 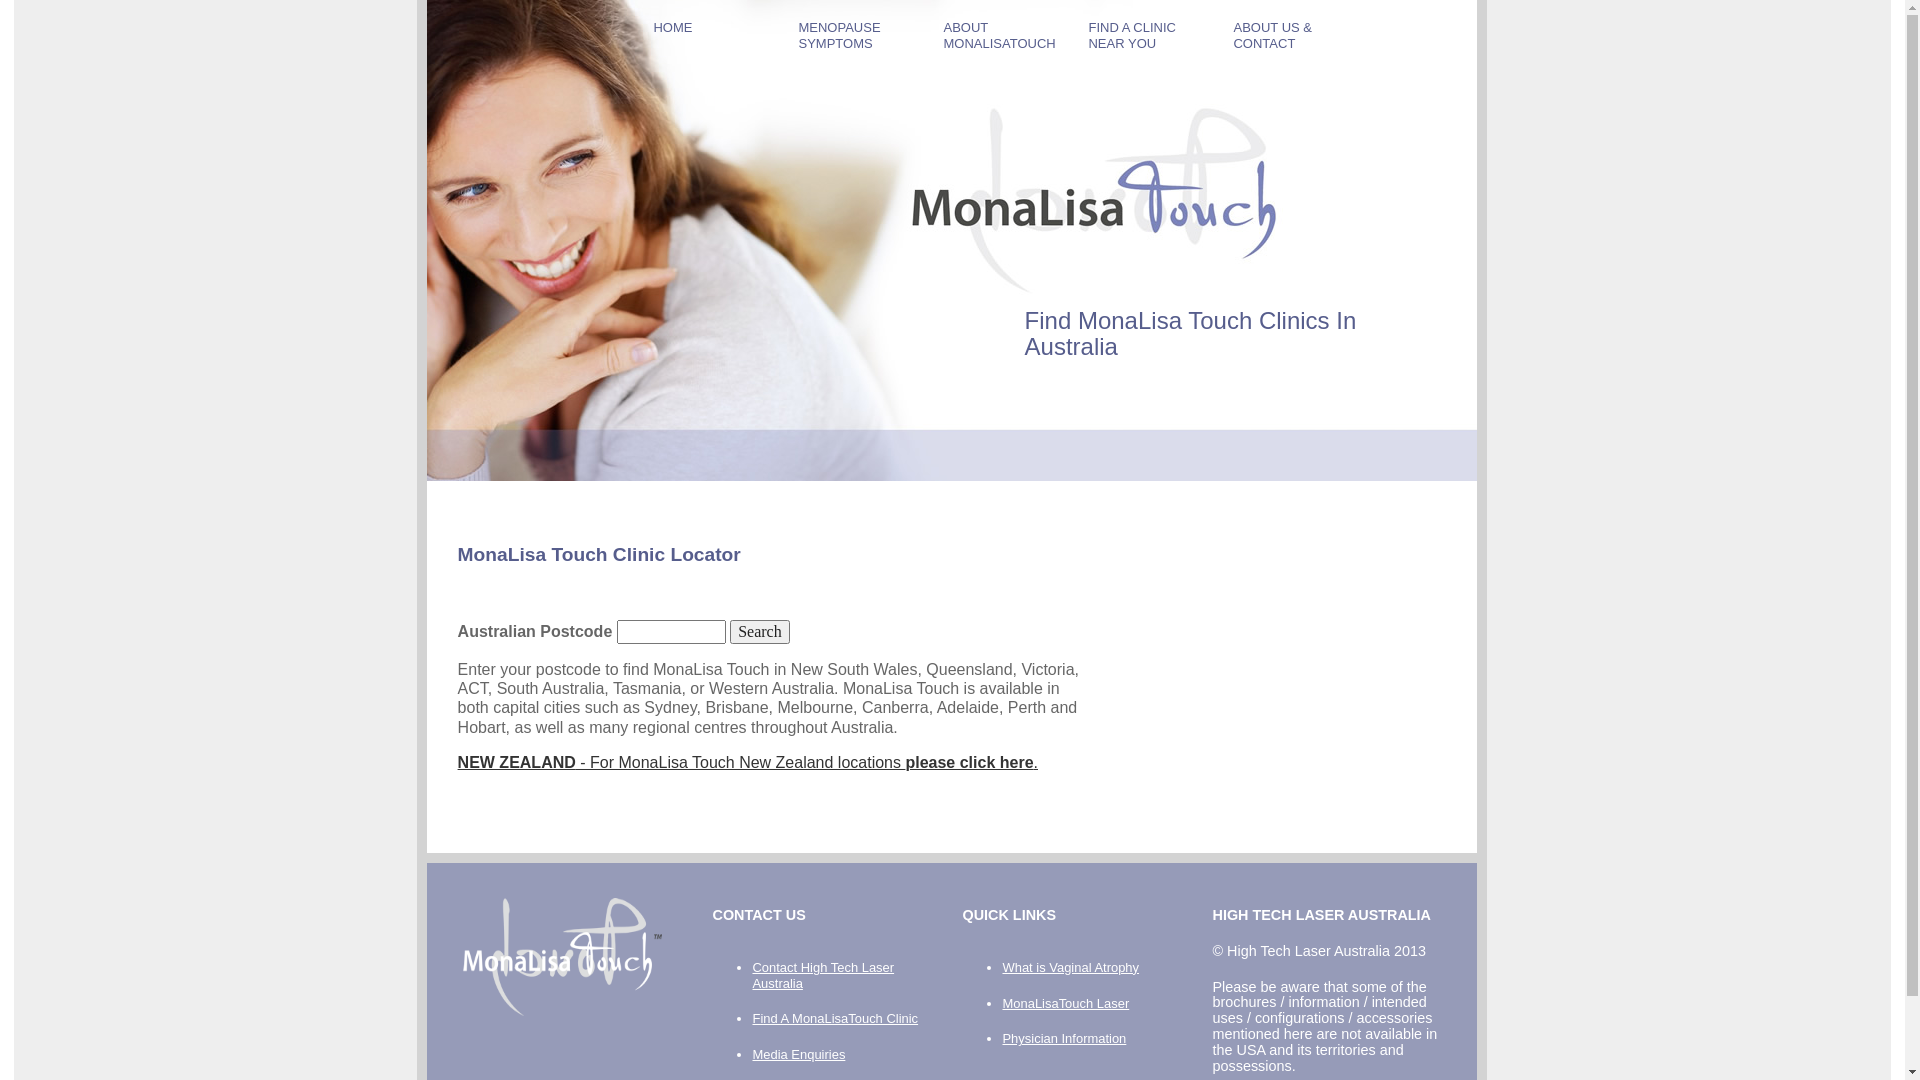 What do you see at coordinates (798, 1054) in the screenshot?
I see `Media Enquiries` at bounding box center [798, 1054].